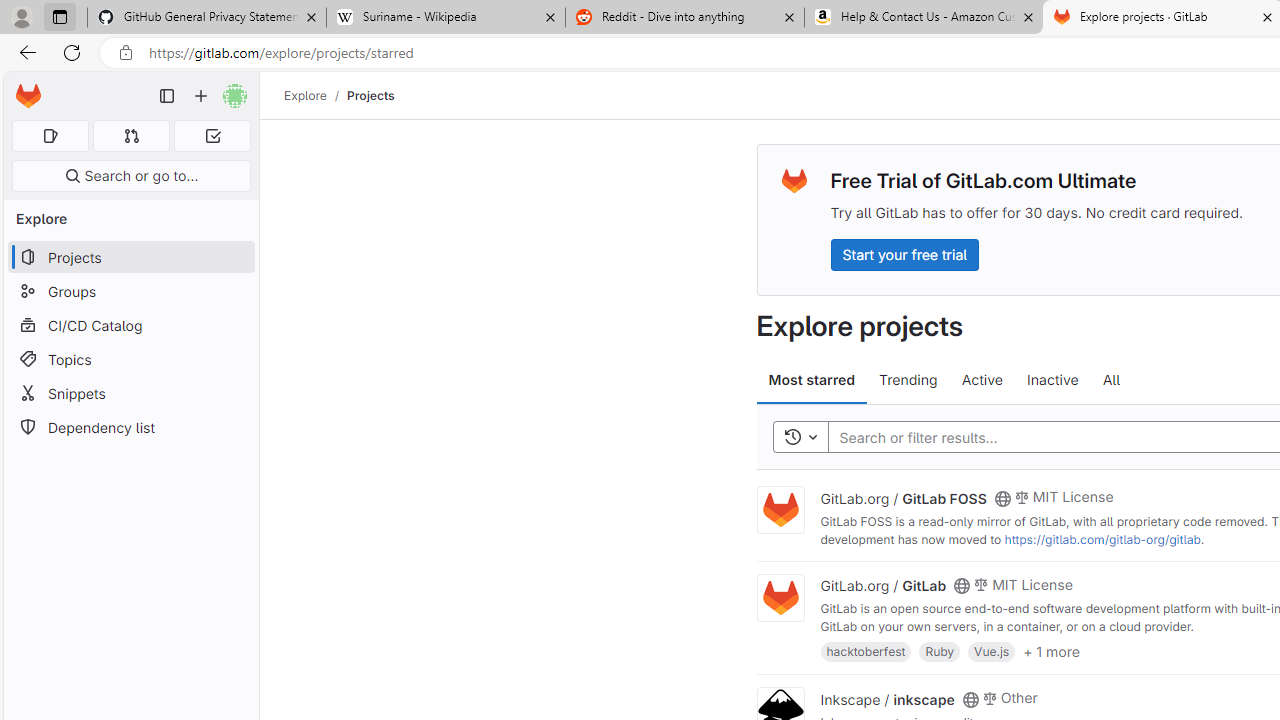 This screenshot has width=1280, height=720. Describe the element at coordinates (370, 95) in the screenshot. I see `Projects` at that location.